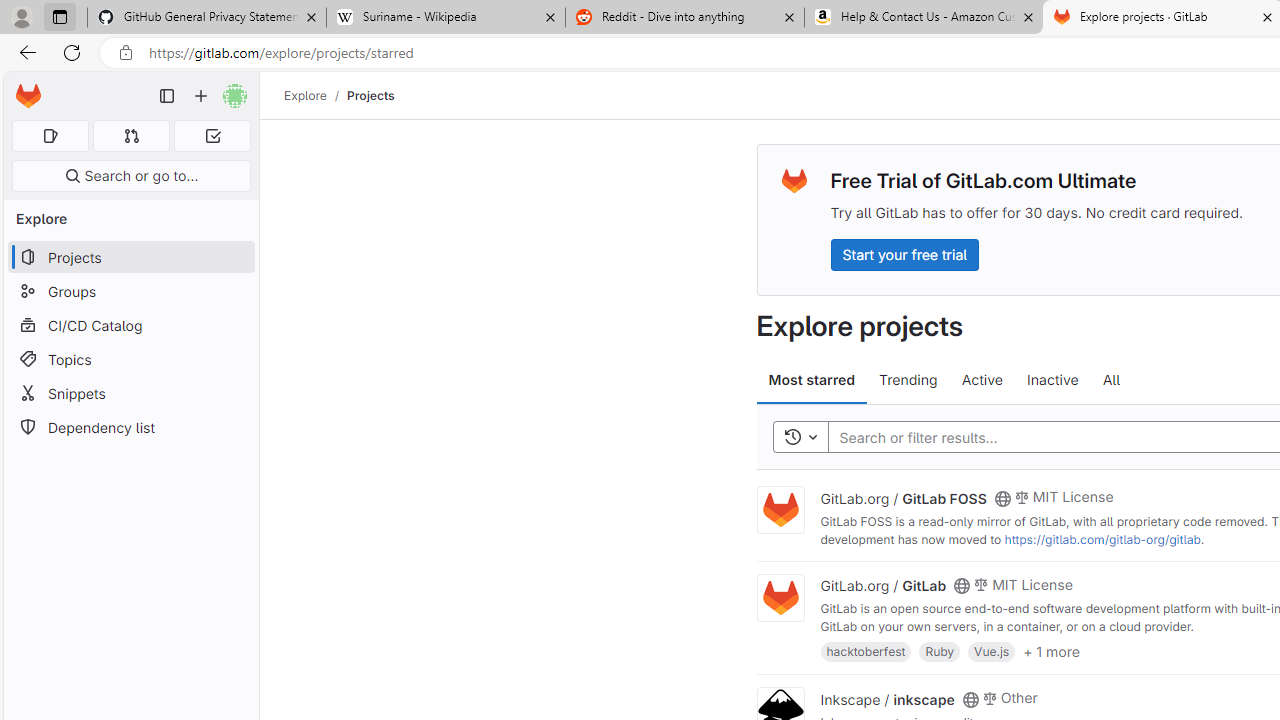 This screenshot has width=1280, height=720. Describe the element at coordinates (370, 95) in the screenshot. I see `Projects` at that location.